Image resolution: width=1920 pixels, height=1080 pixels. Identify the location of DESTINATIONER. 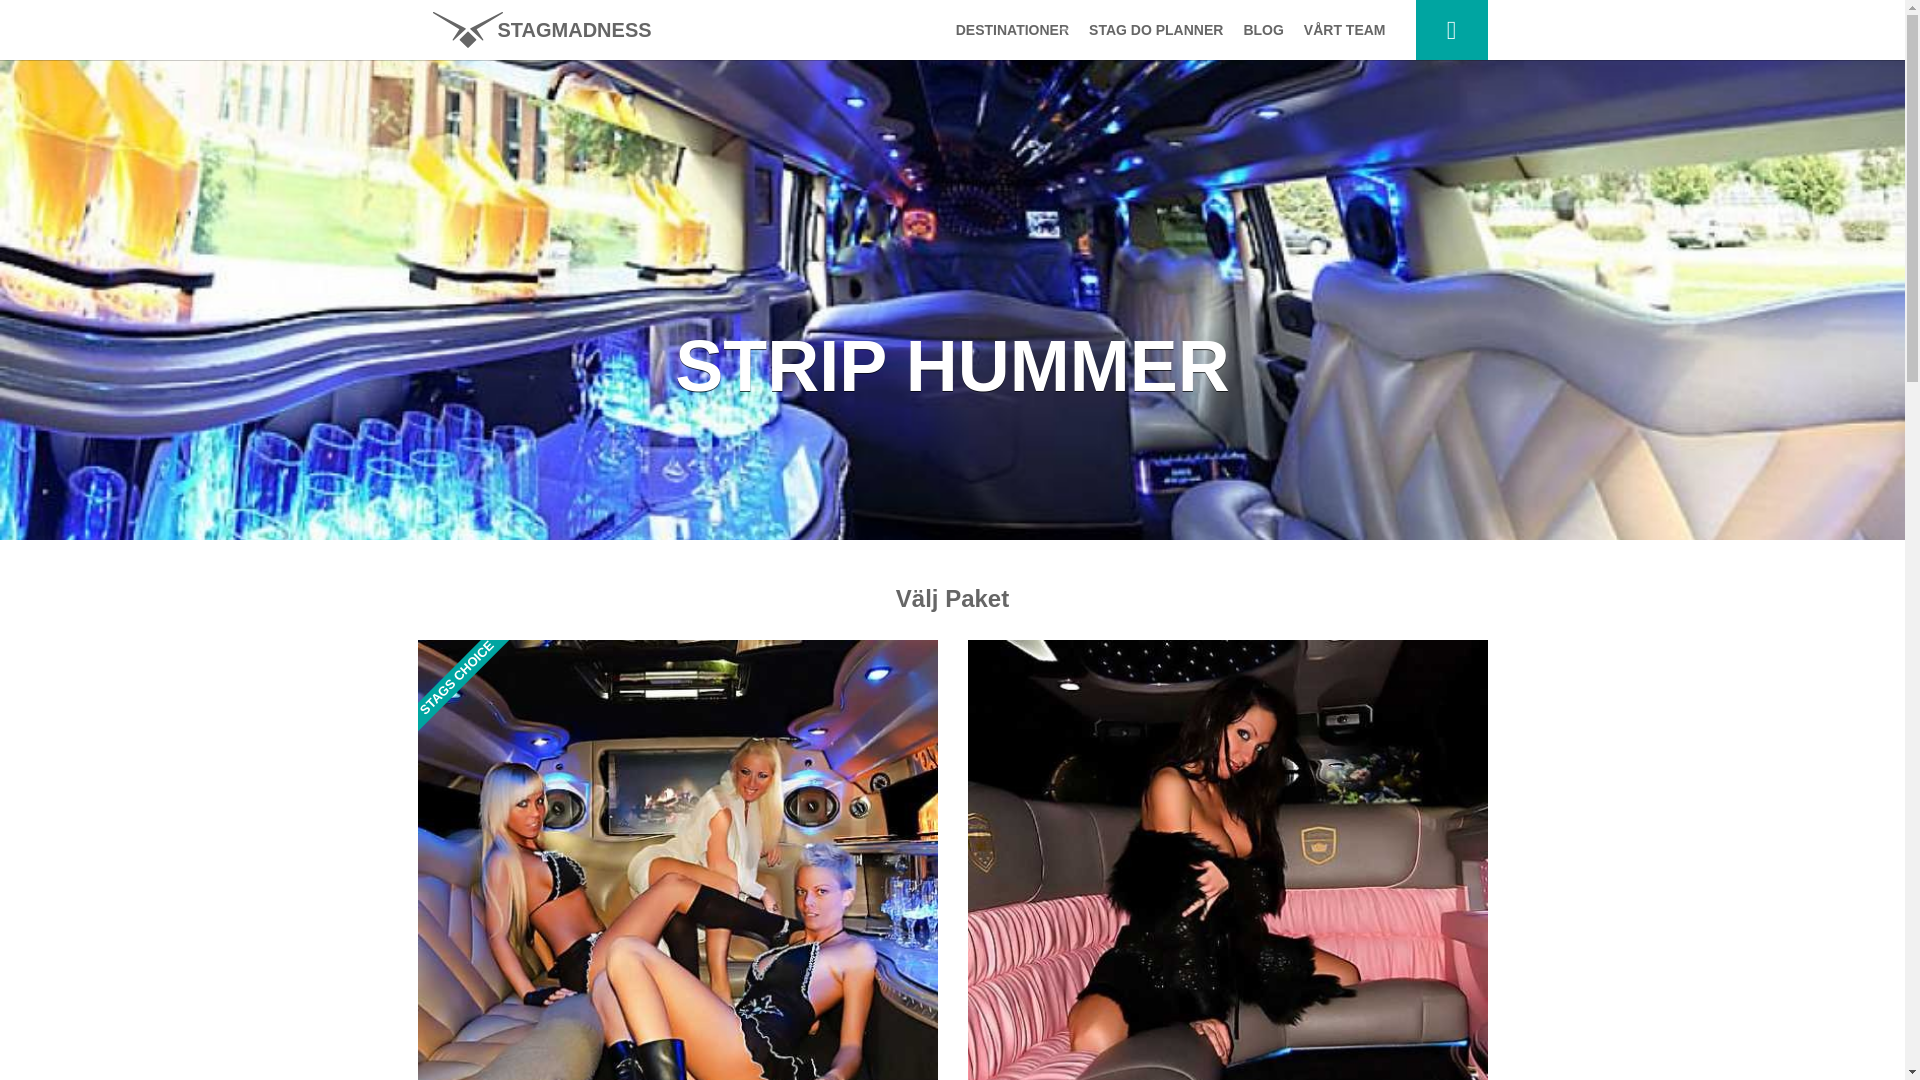
(1008, 30).